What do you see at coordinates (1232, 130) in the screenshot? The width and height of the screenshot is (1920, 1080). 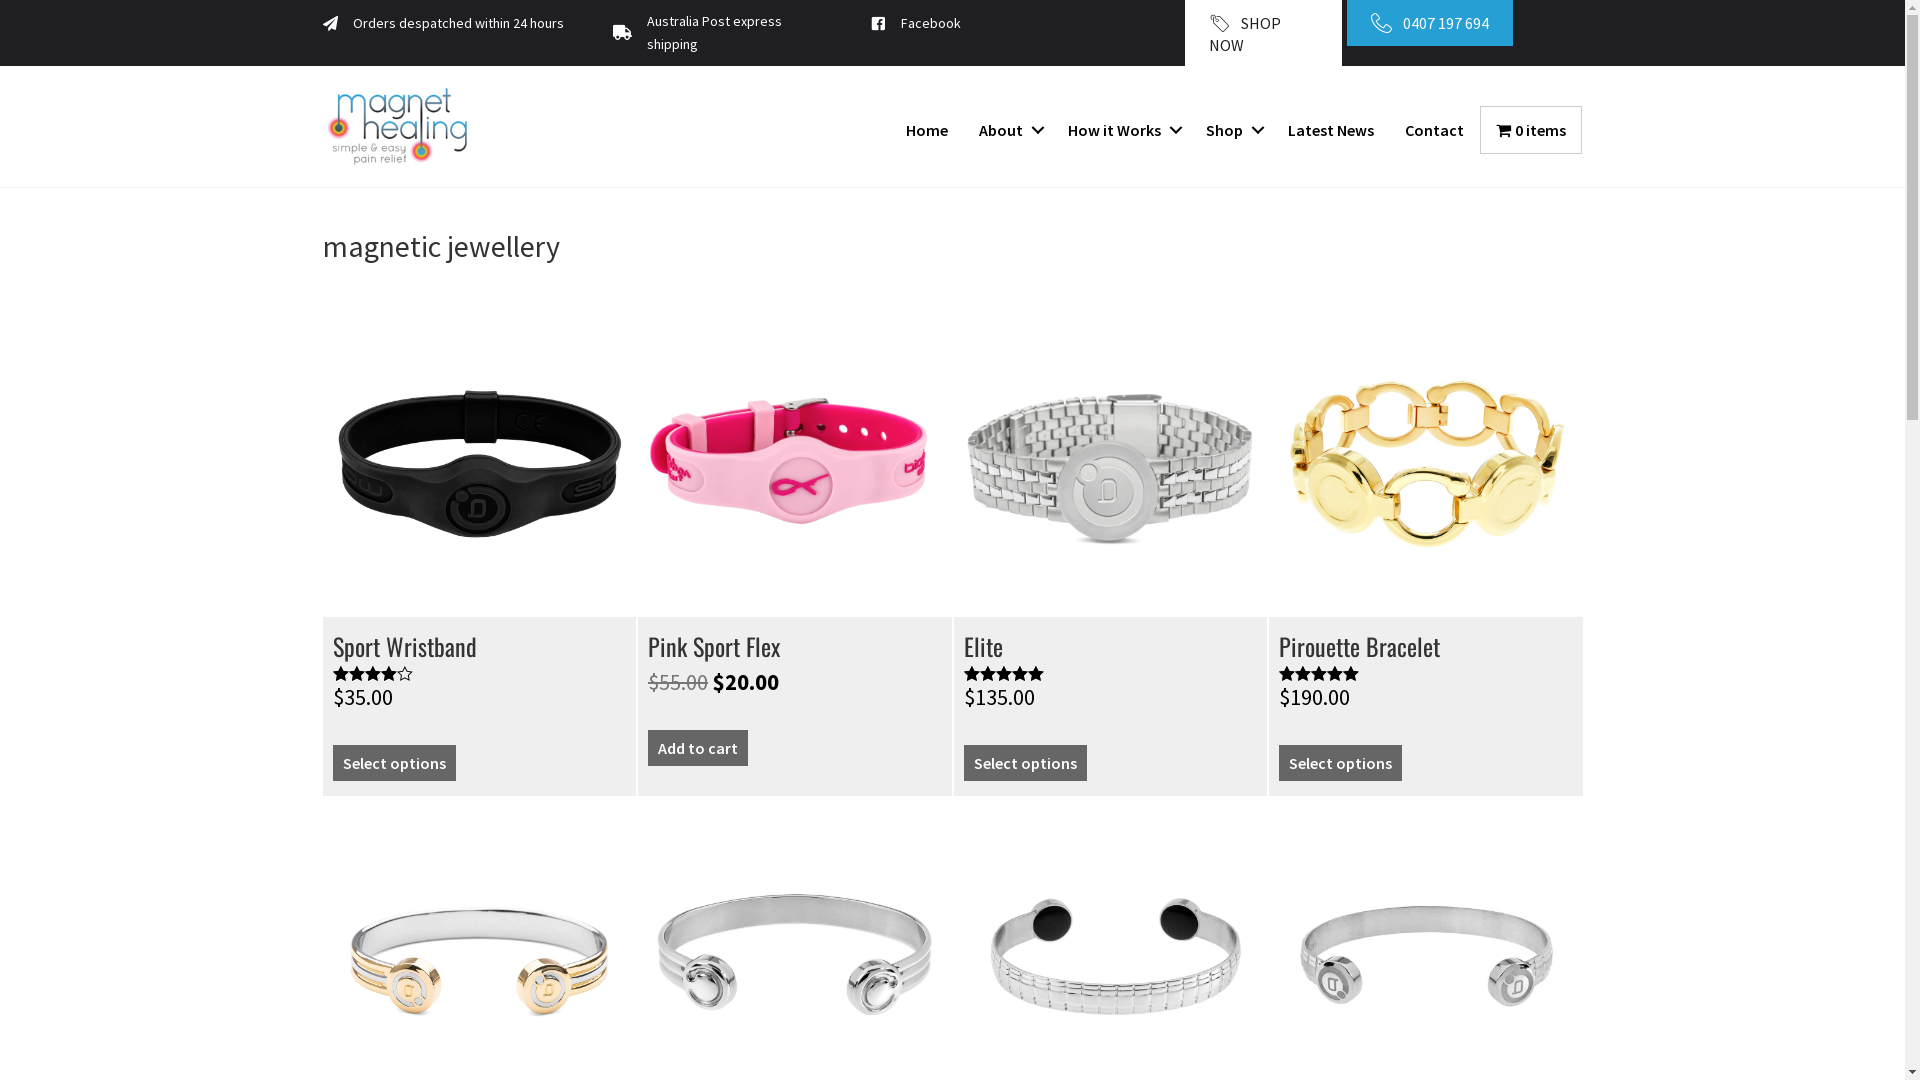 I see `Shop` at bounding box center [1232, 130].